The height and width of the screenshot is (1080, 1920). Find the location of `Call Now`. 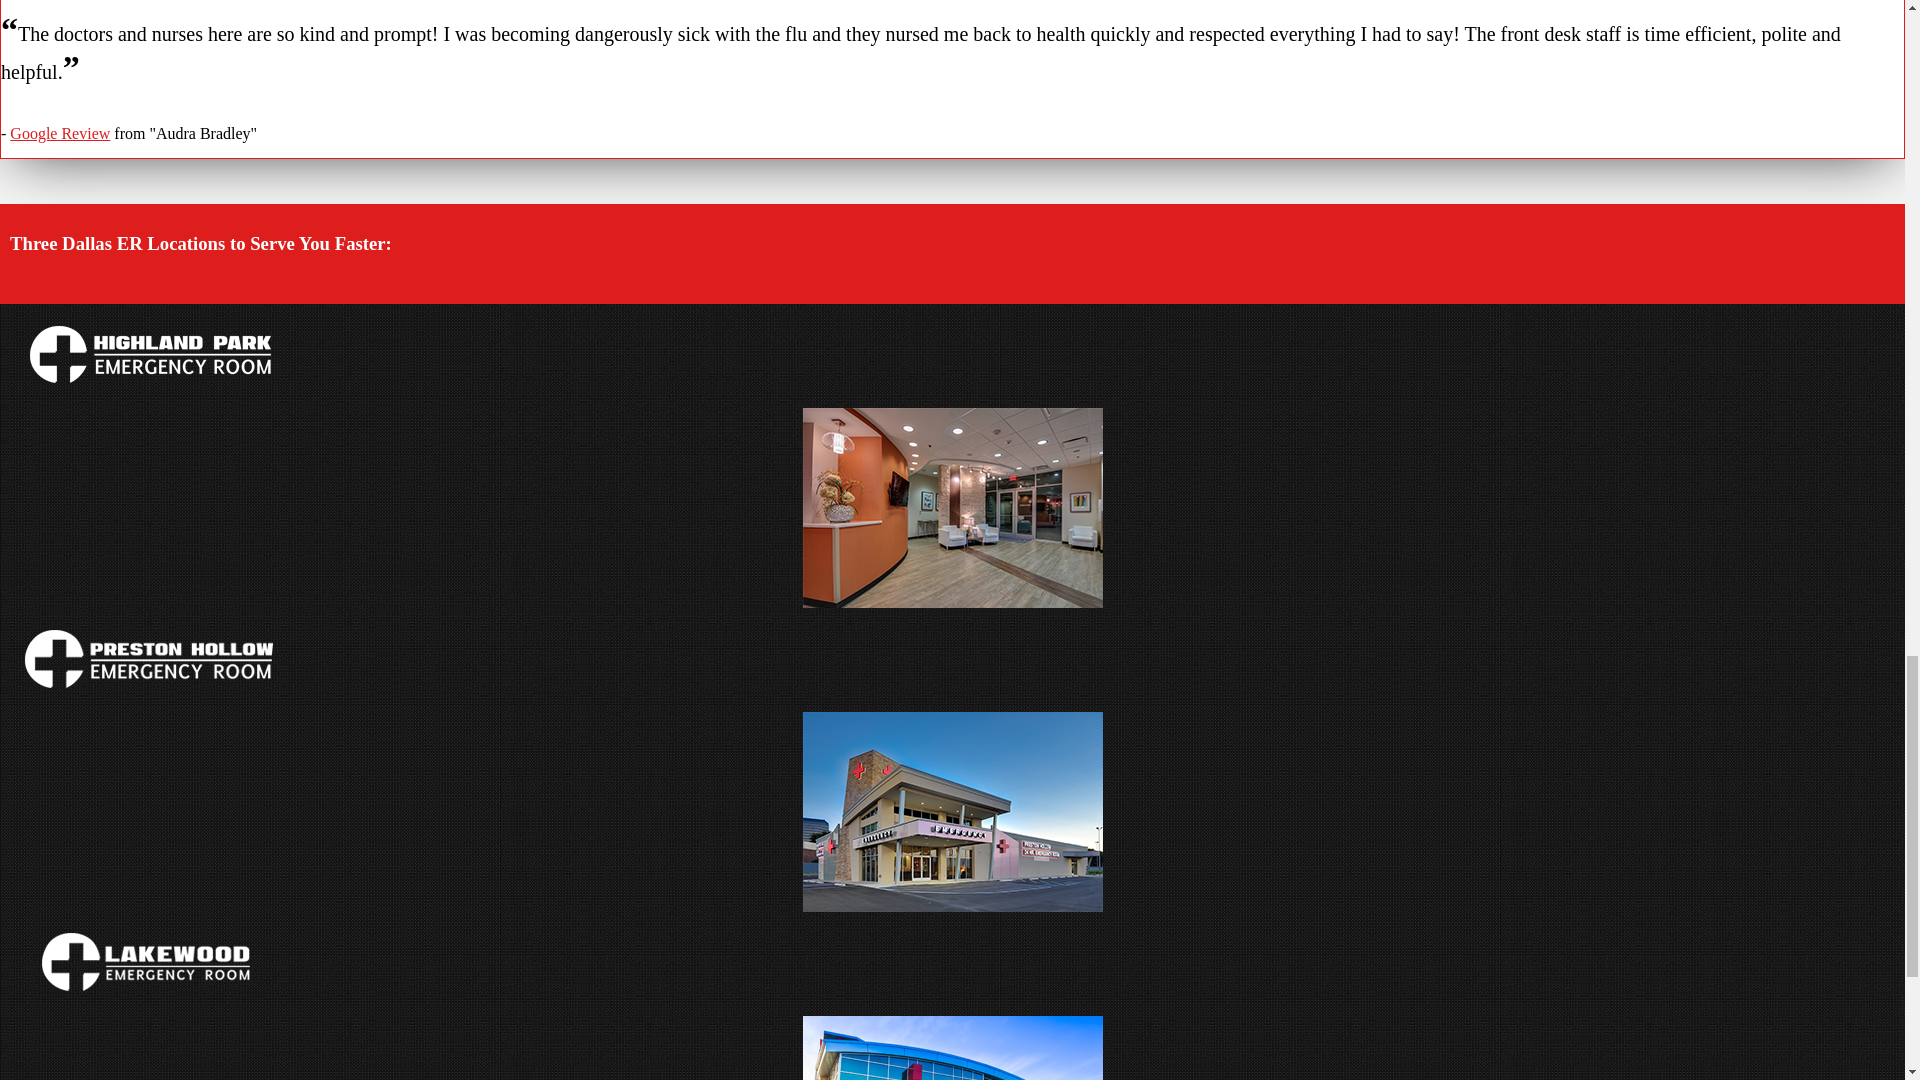

Call Now is located at coordinates (833, 552).